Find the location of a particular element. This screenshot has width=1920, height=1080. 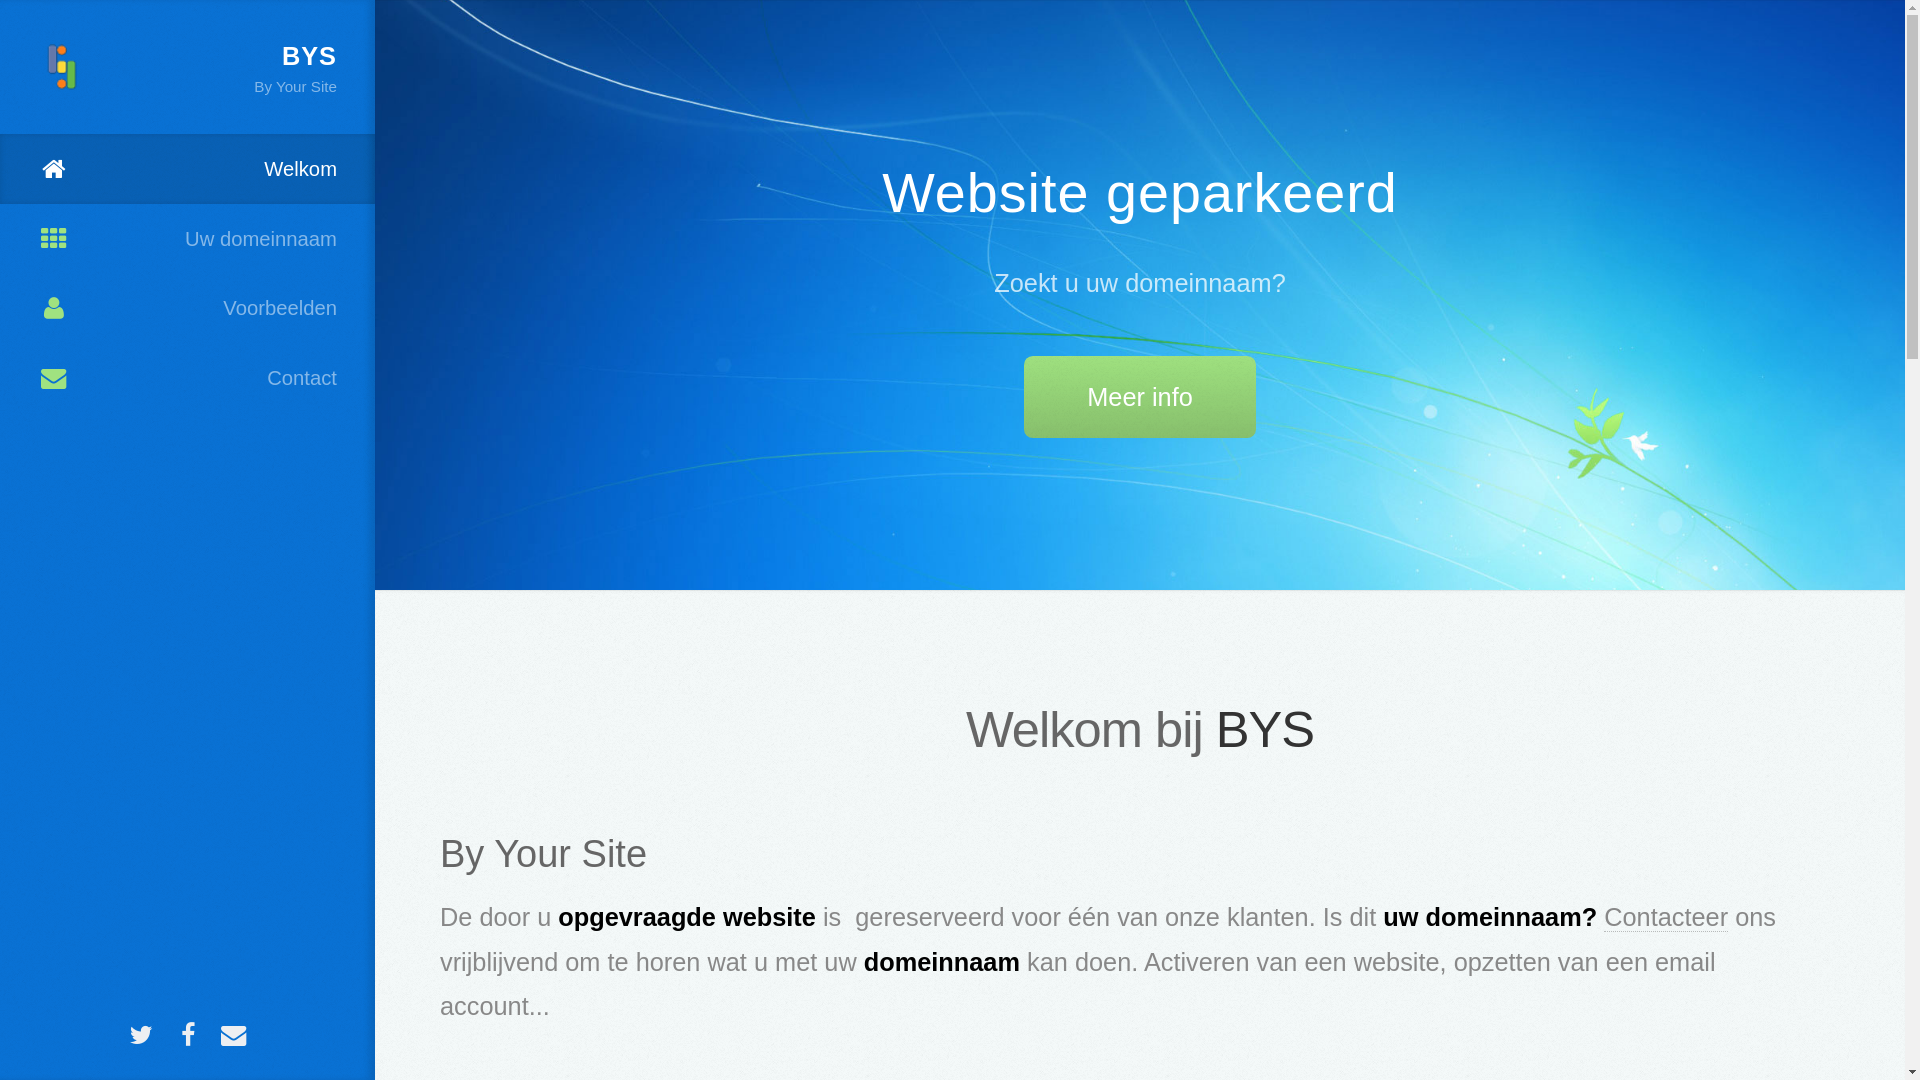

Uw domeinnaam is located at coordinates (188, 239).